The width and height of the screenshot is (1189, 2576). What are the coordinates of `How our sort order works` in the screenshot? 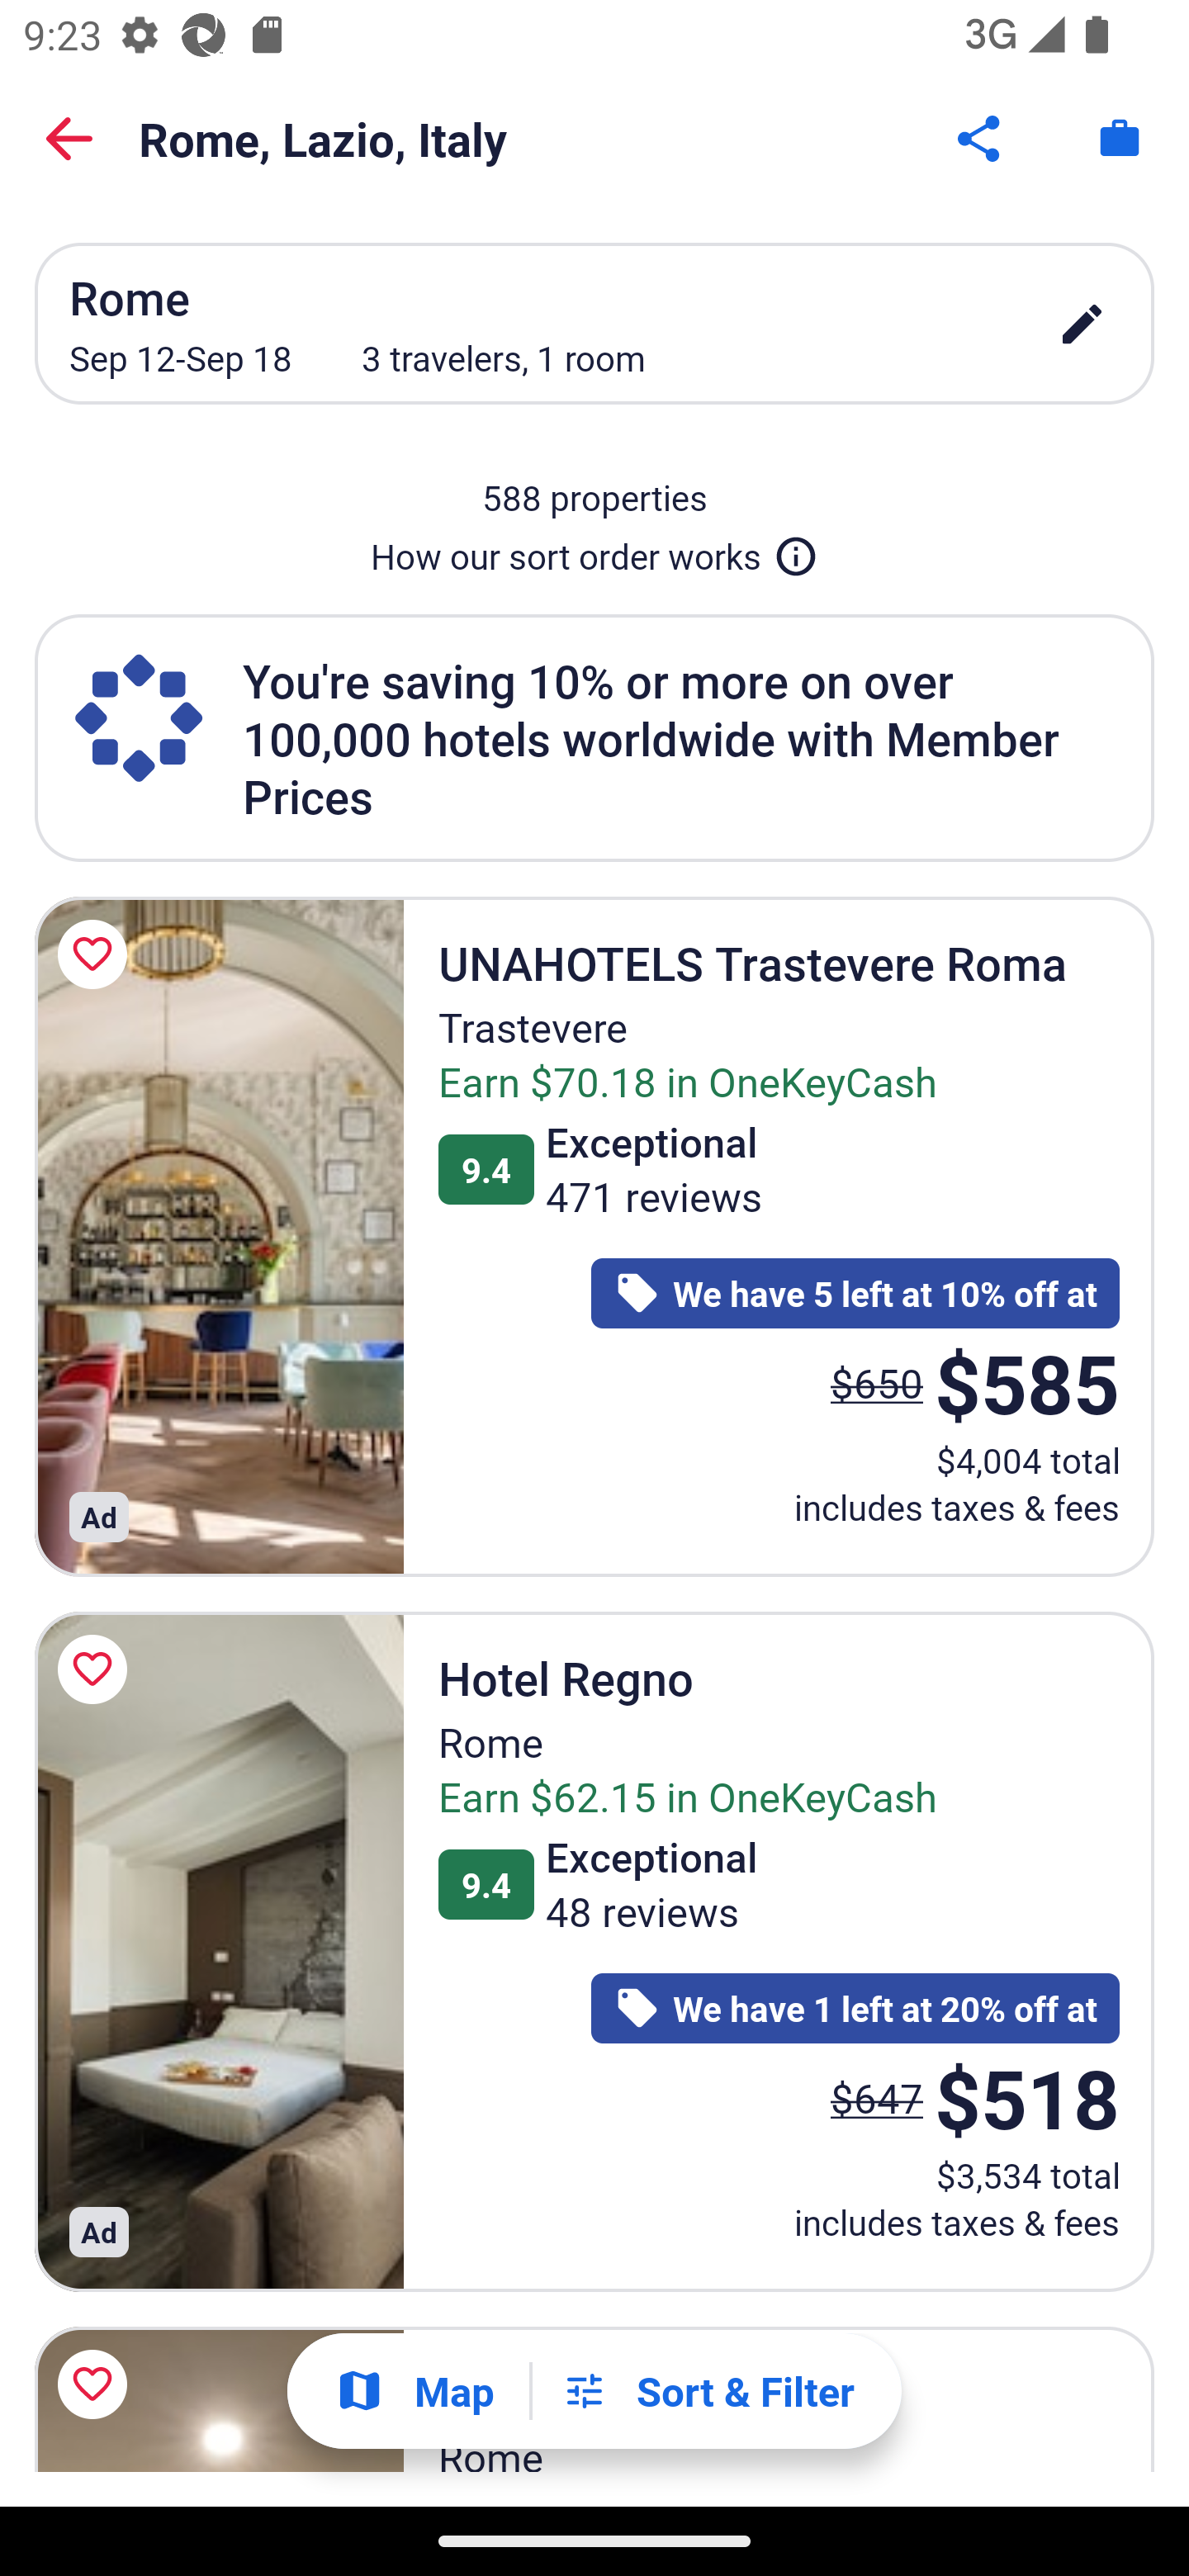 It's located at (594, 550).